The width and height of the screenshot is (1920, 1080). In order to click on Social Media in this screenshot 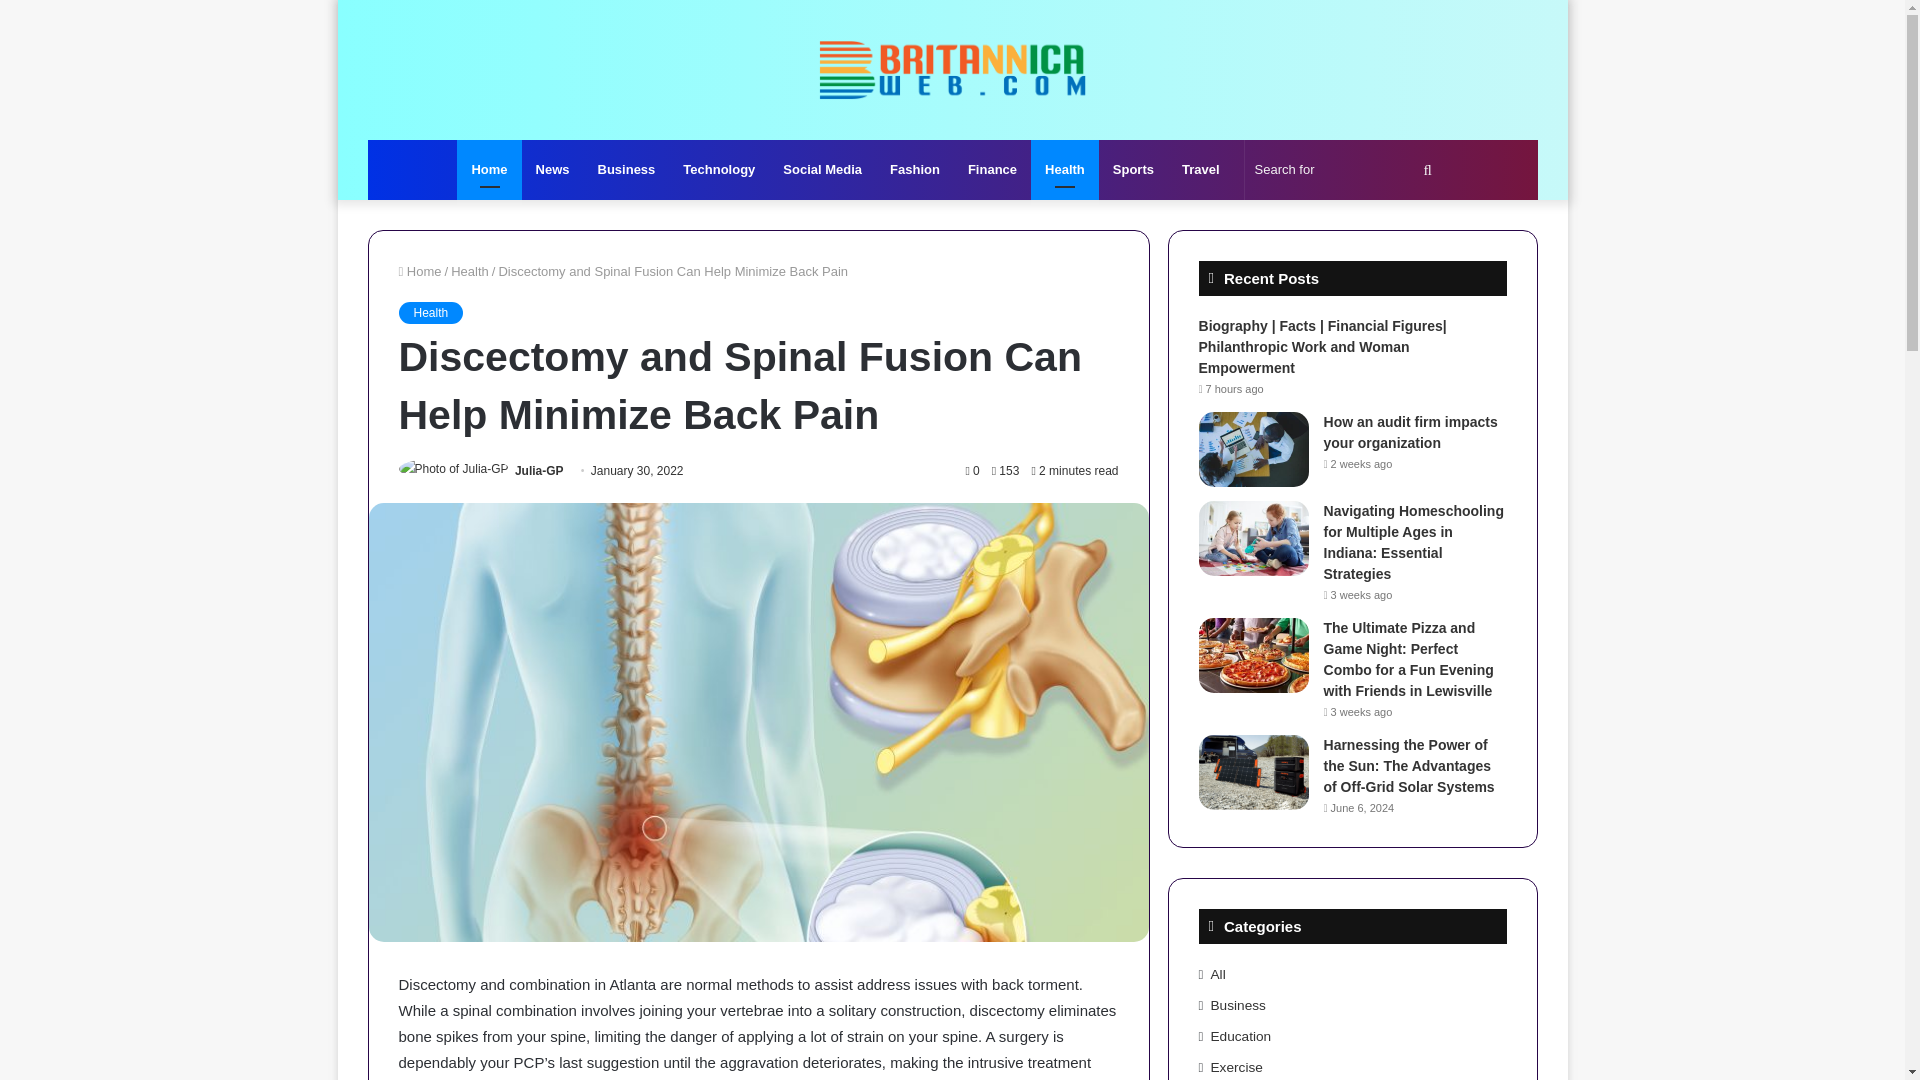, I will do `click(822, 170)`.